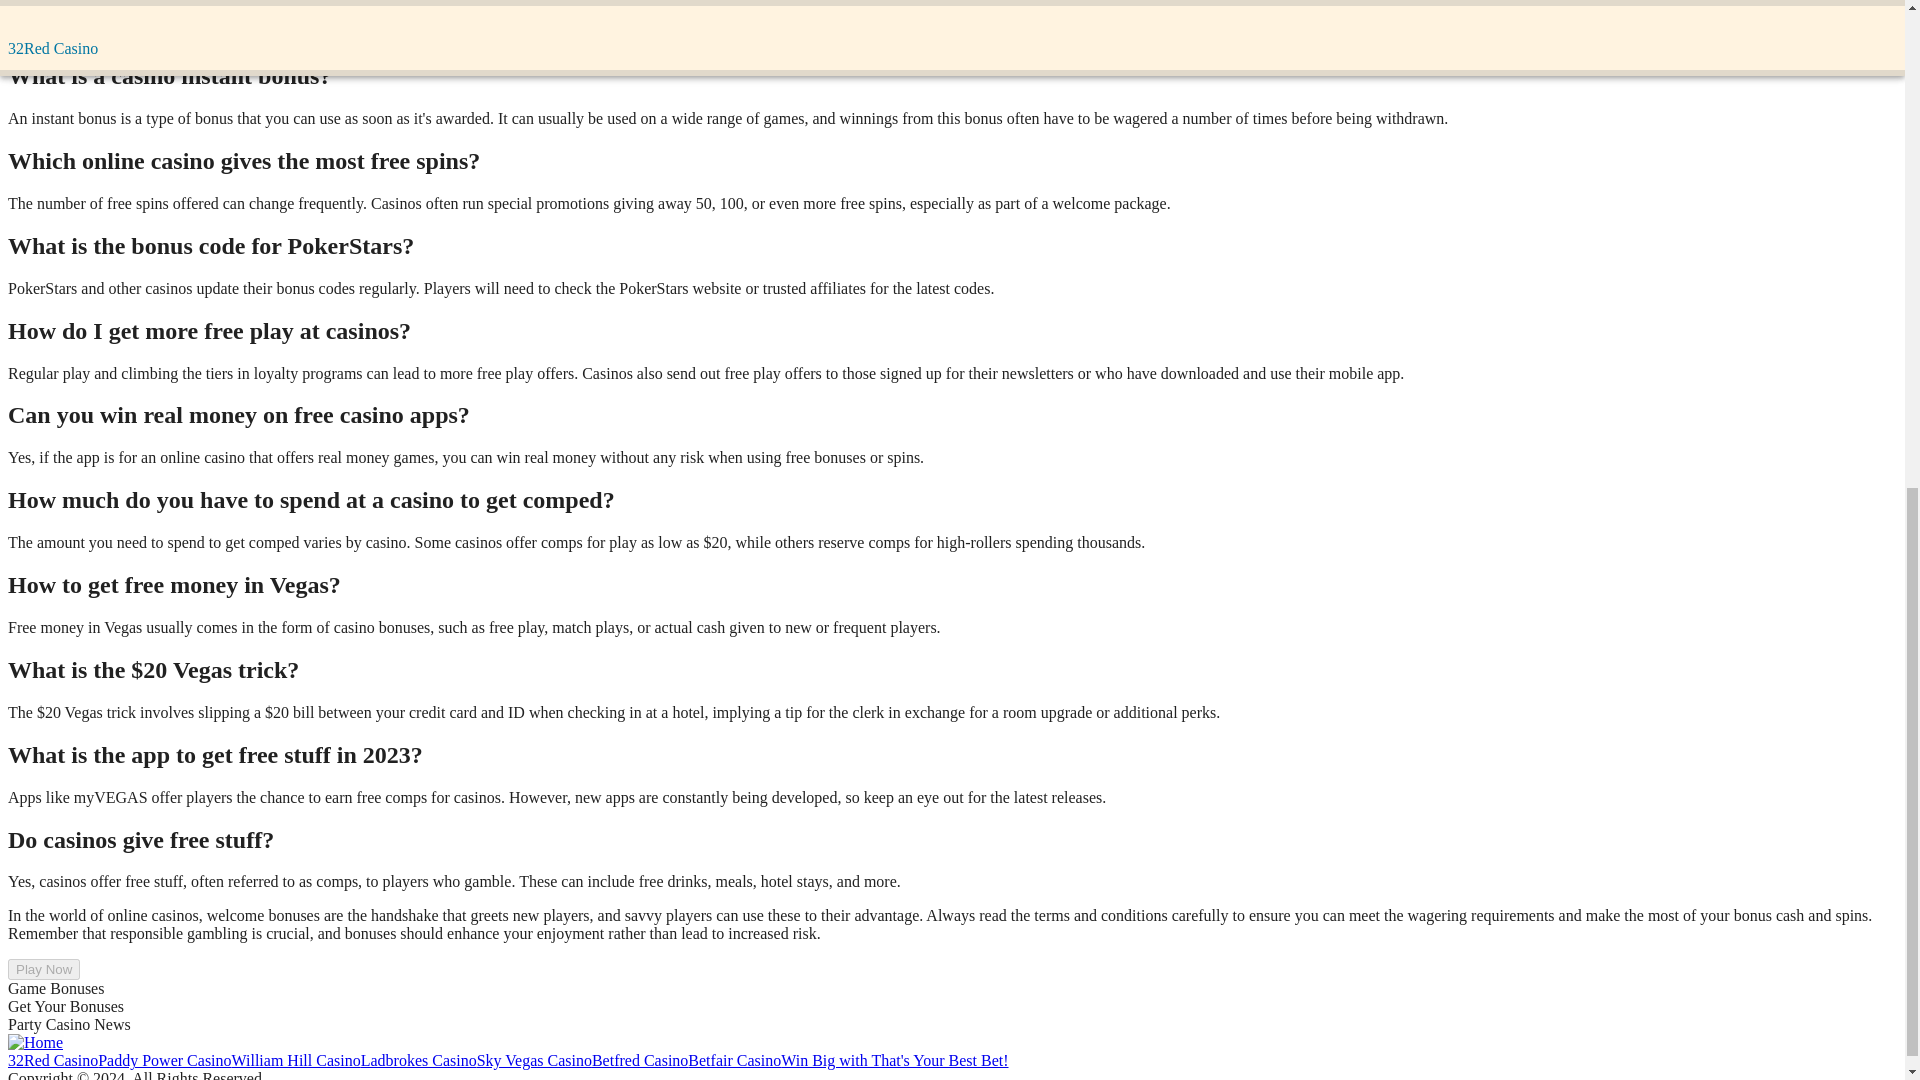 Image resolution: width=1920 pixels, height=1080 pixels. I want to click on Betfair Casino, so click(734, 1060).